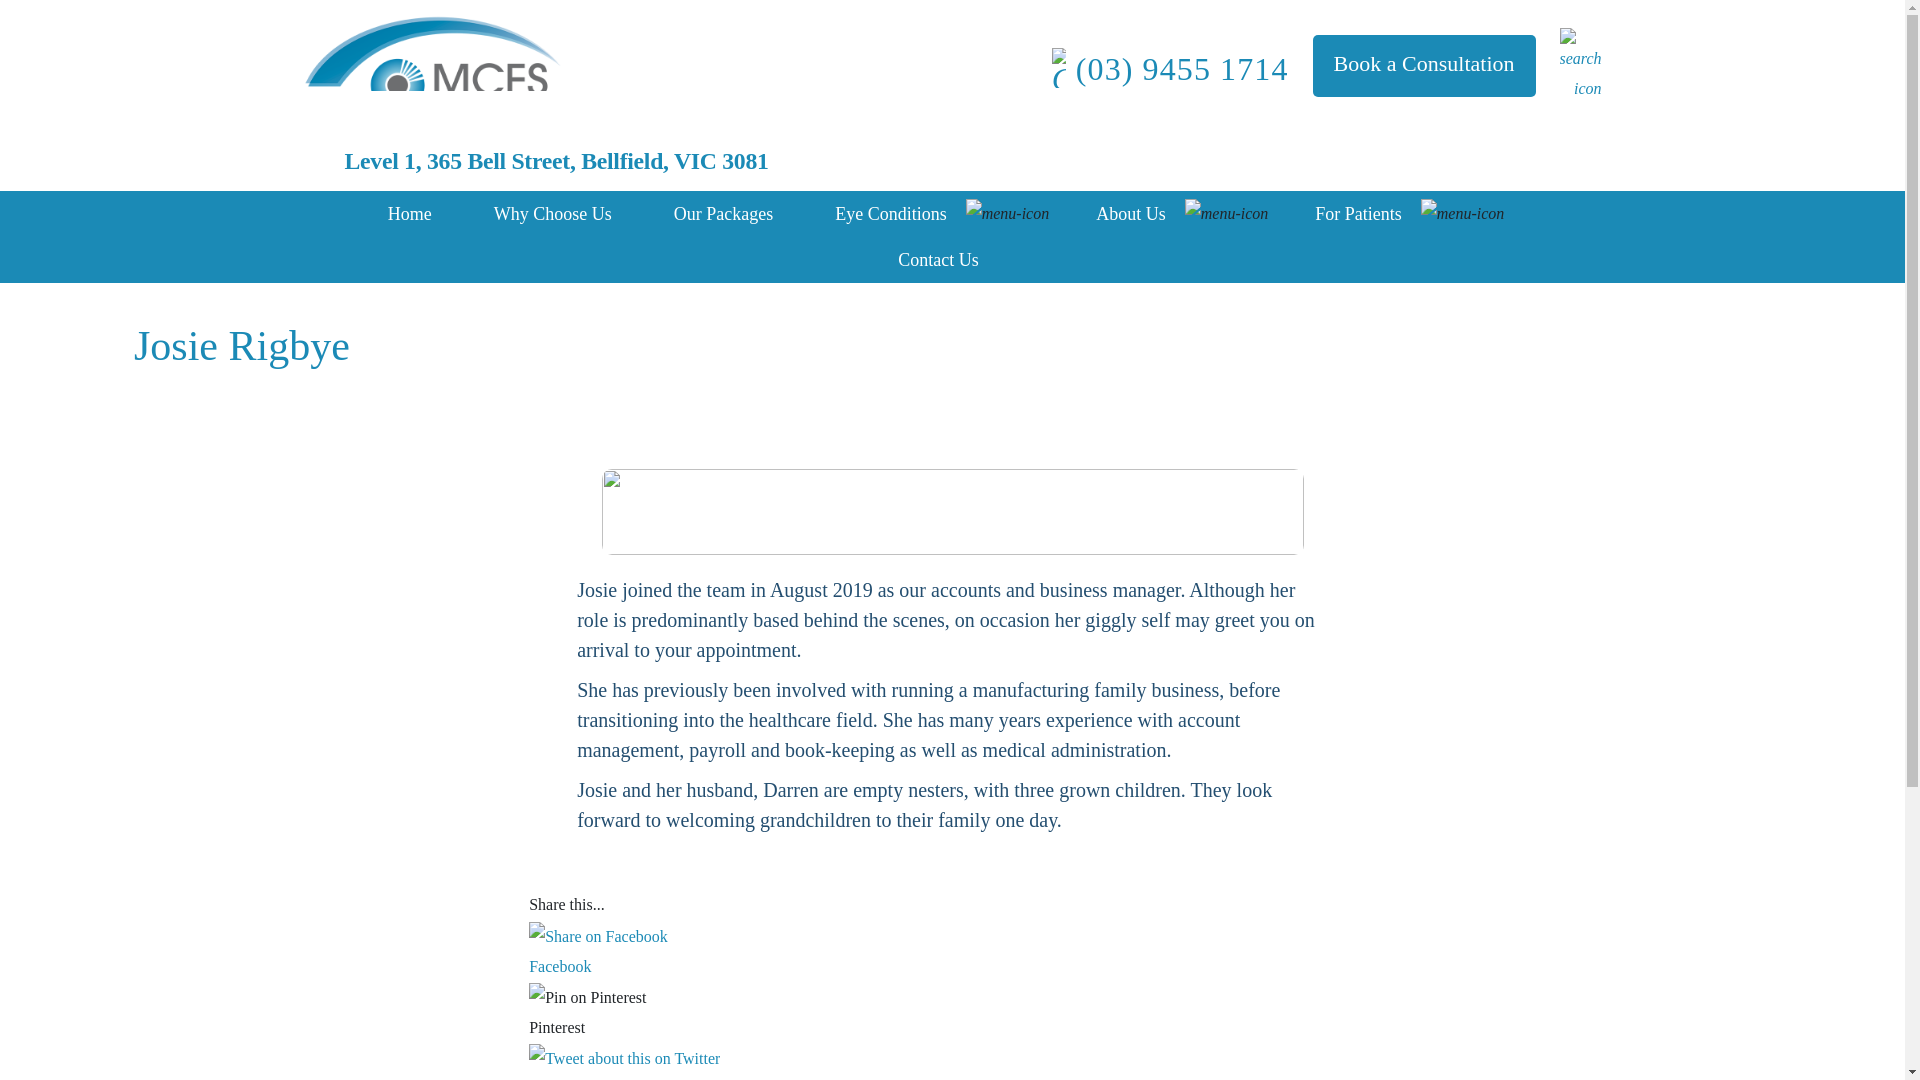 This screenshot has width=1920, height=1080. I want to click on Eye Conditions, so click(890, 214).